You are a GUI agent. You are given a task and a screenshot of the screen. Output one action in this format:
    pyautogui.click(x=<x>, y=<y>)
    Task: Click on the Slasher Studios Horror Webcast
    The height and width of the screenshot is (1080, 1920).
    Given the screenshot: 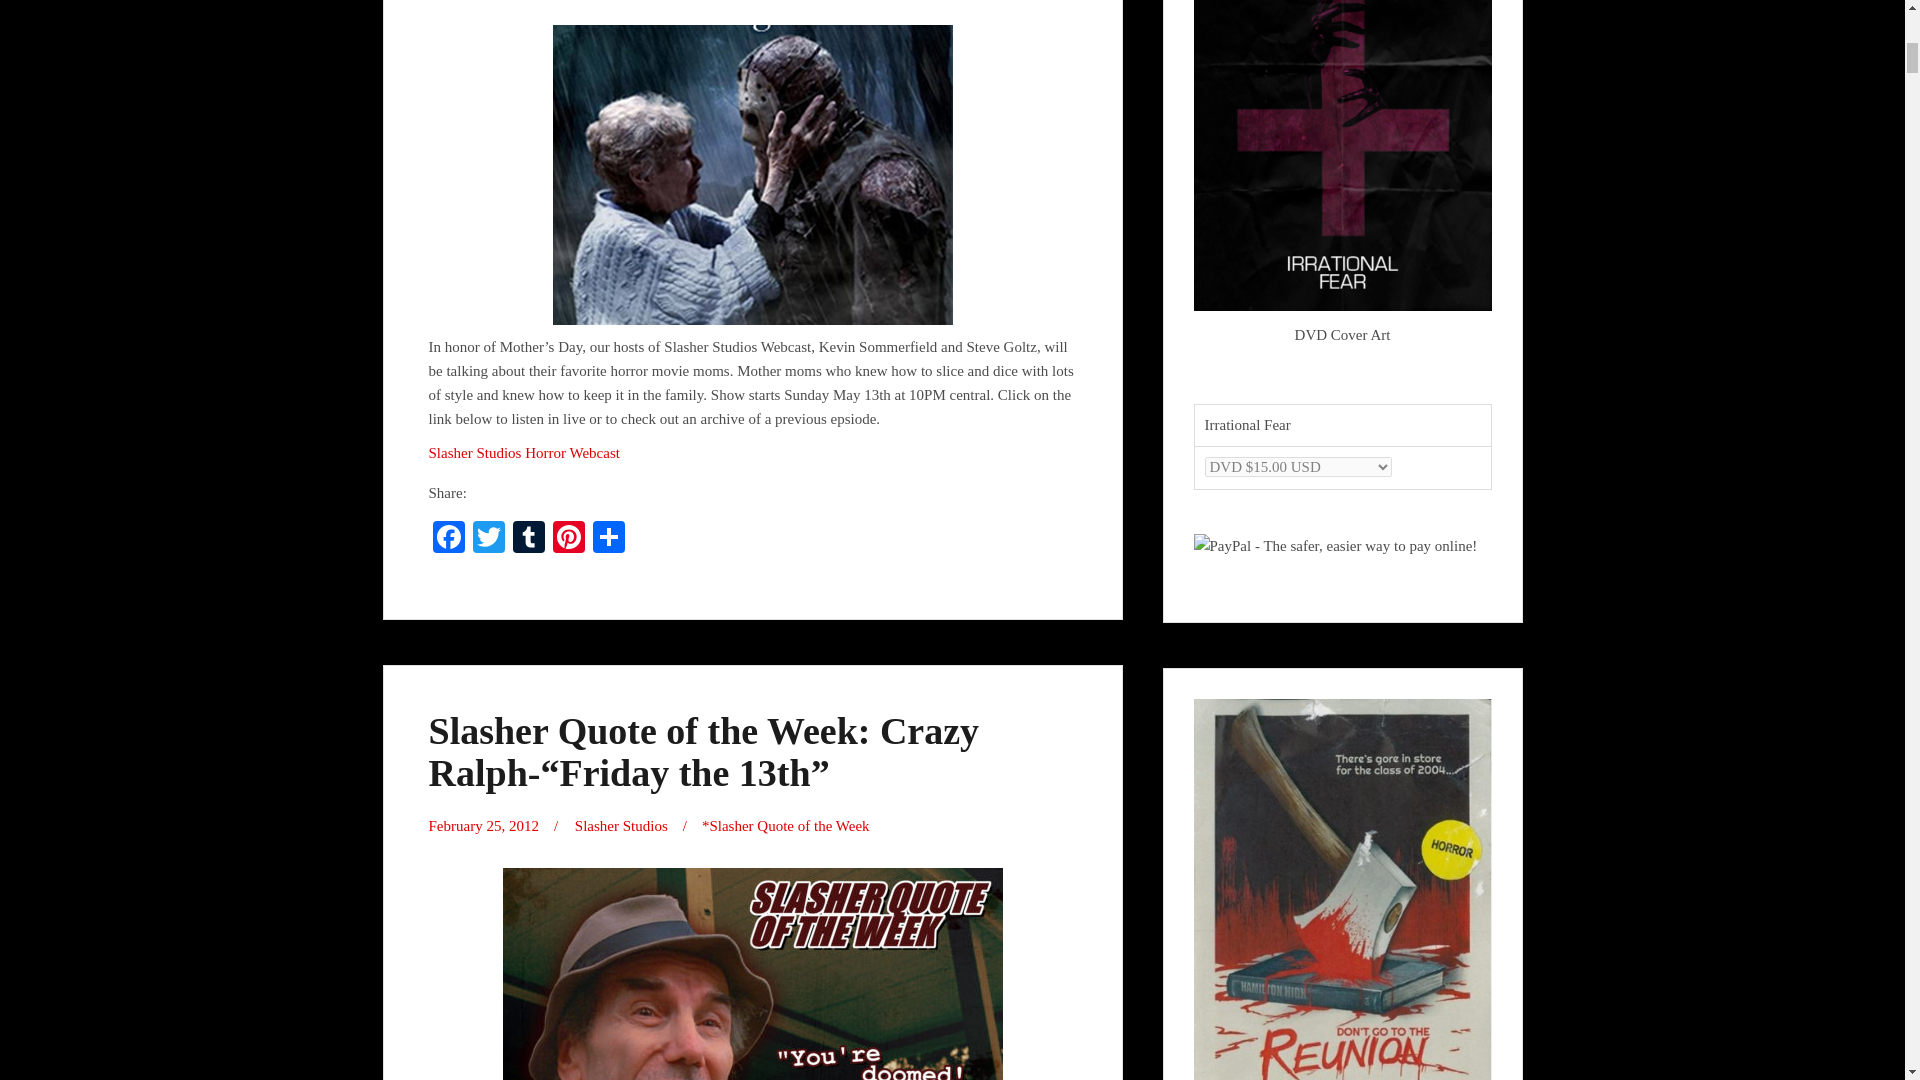 What is the action you would take?
    pyautogui.click(x=523, y=452)
    